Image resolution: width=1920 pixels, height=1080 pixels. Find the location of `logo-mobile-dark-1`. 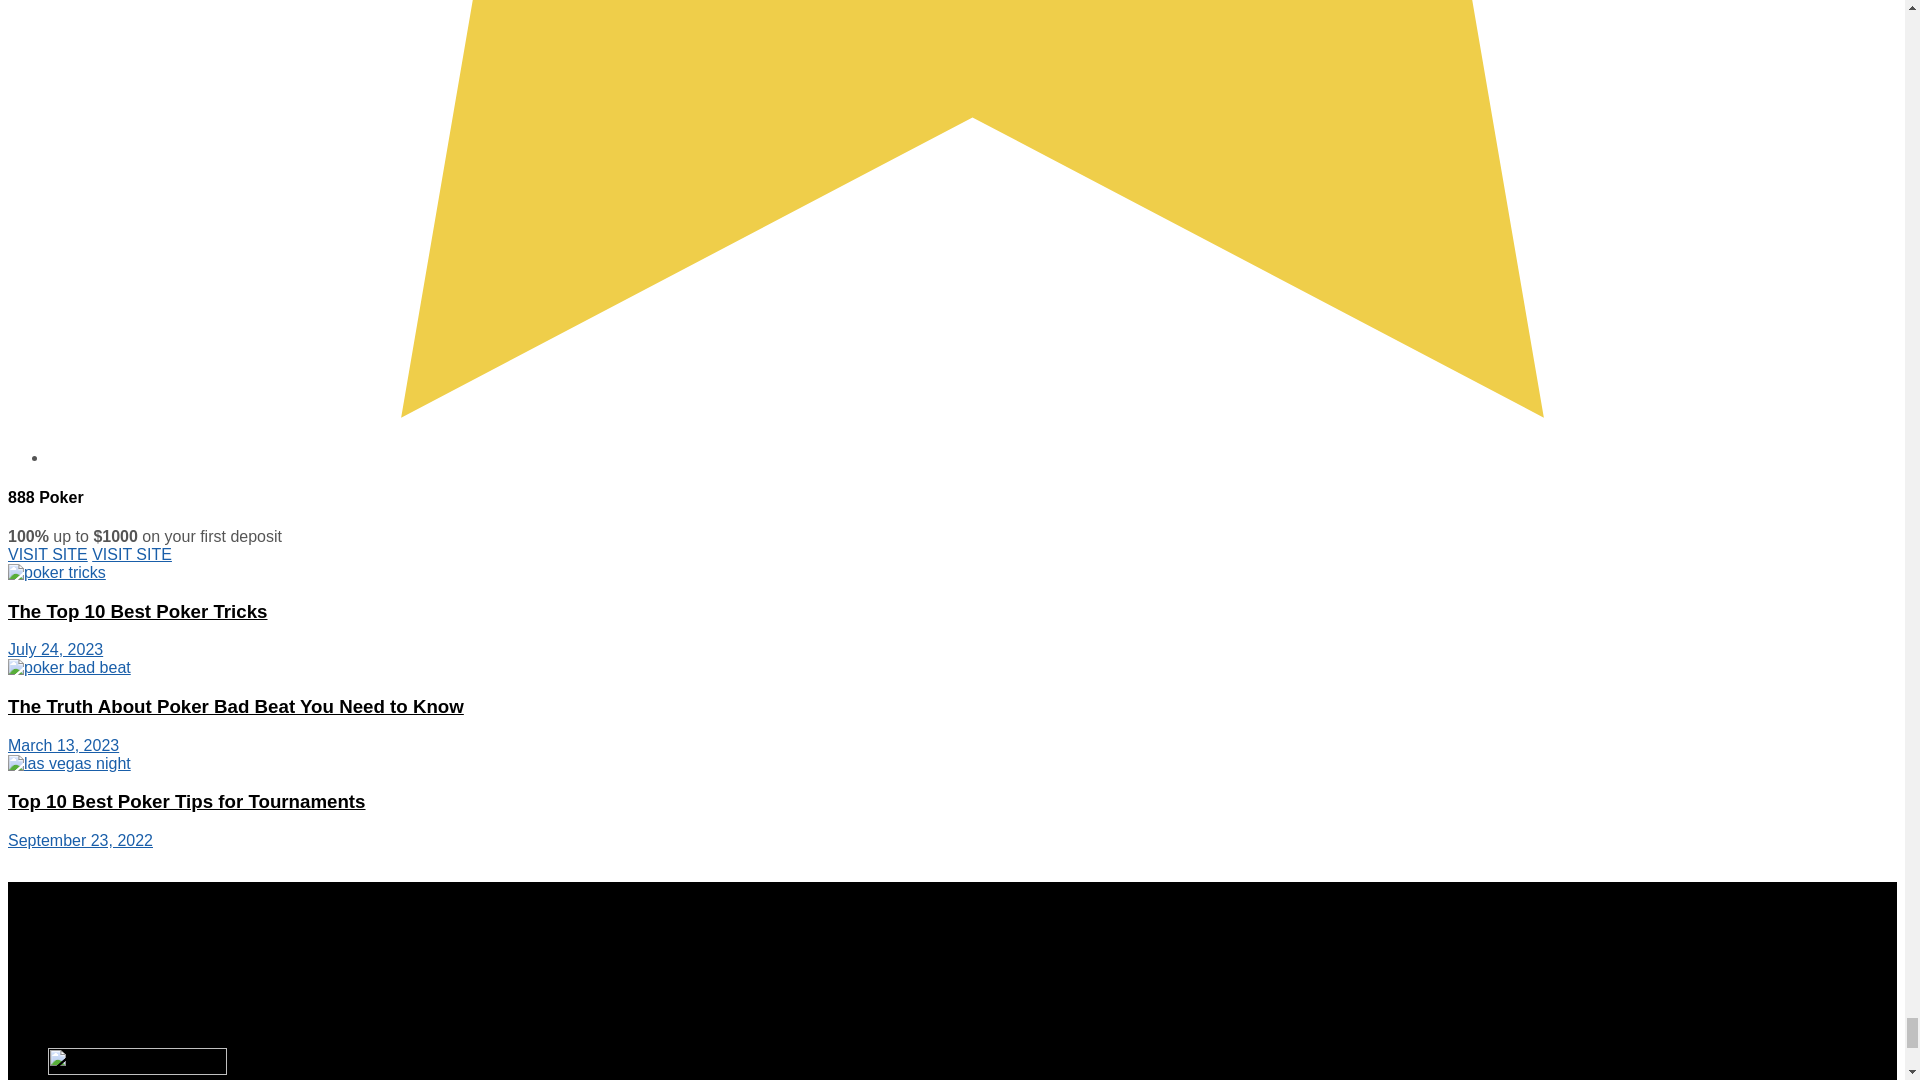

logo-mobile-dark-1 is located at coordinates (137, 1060).